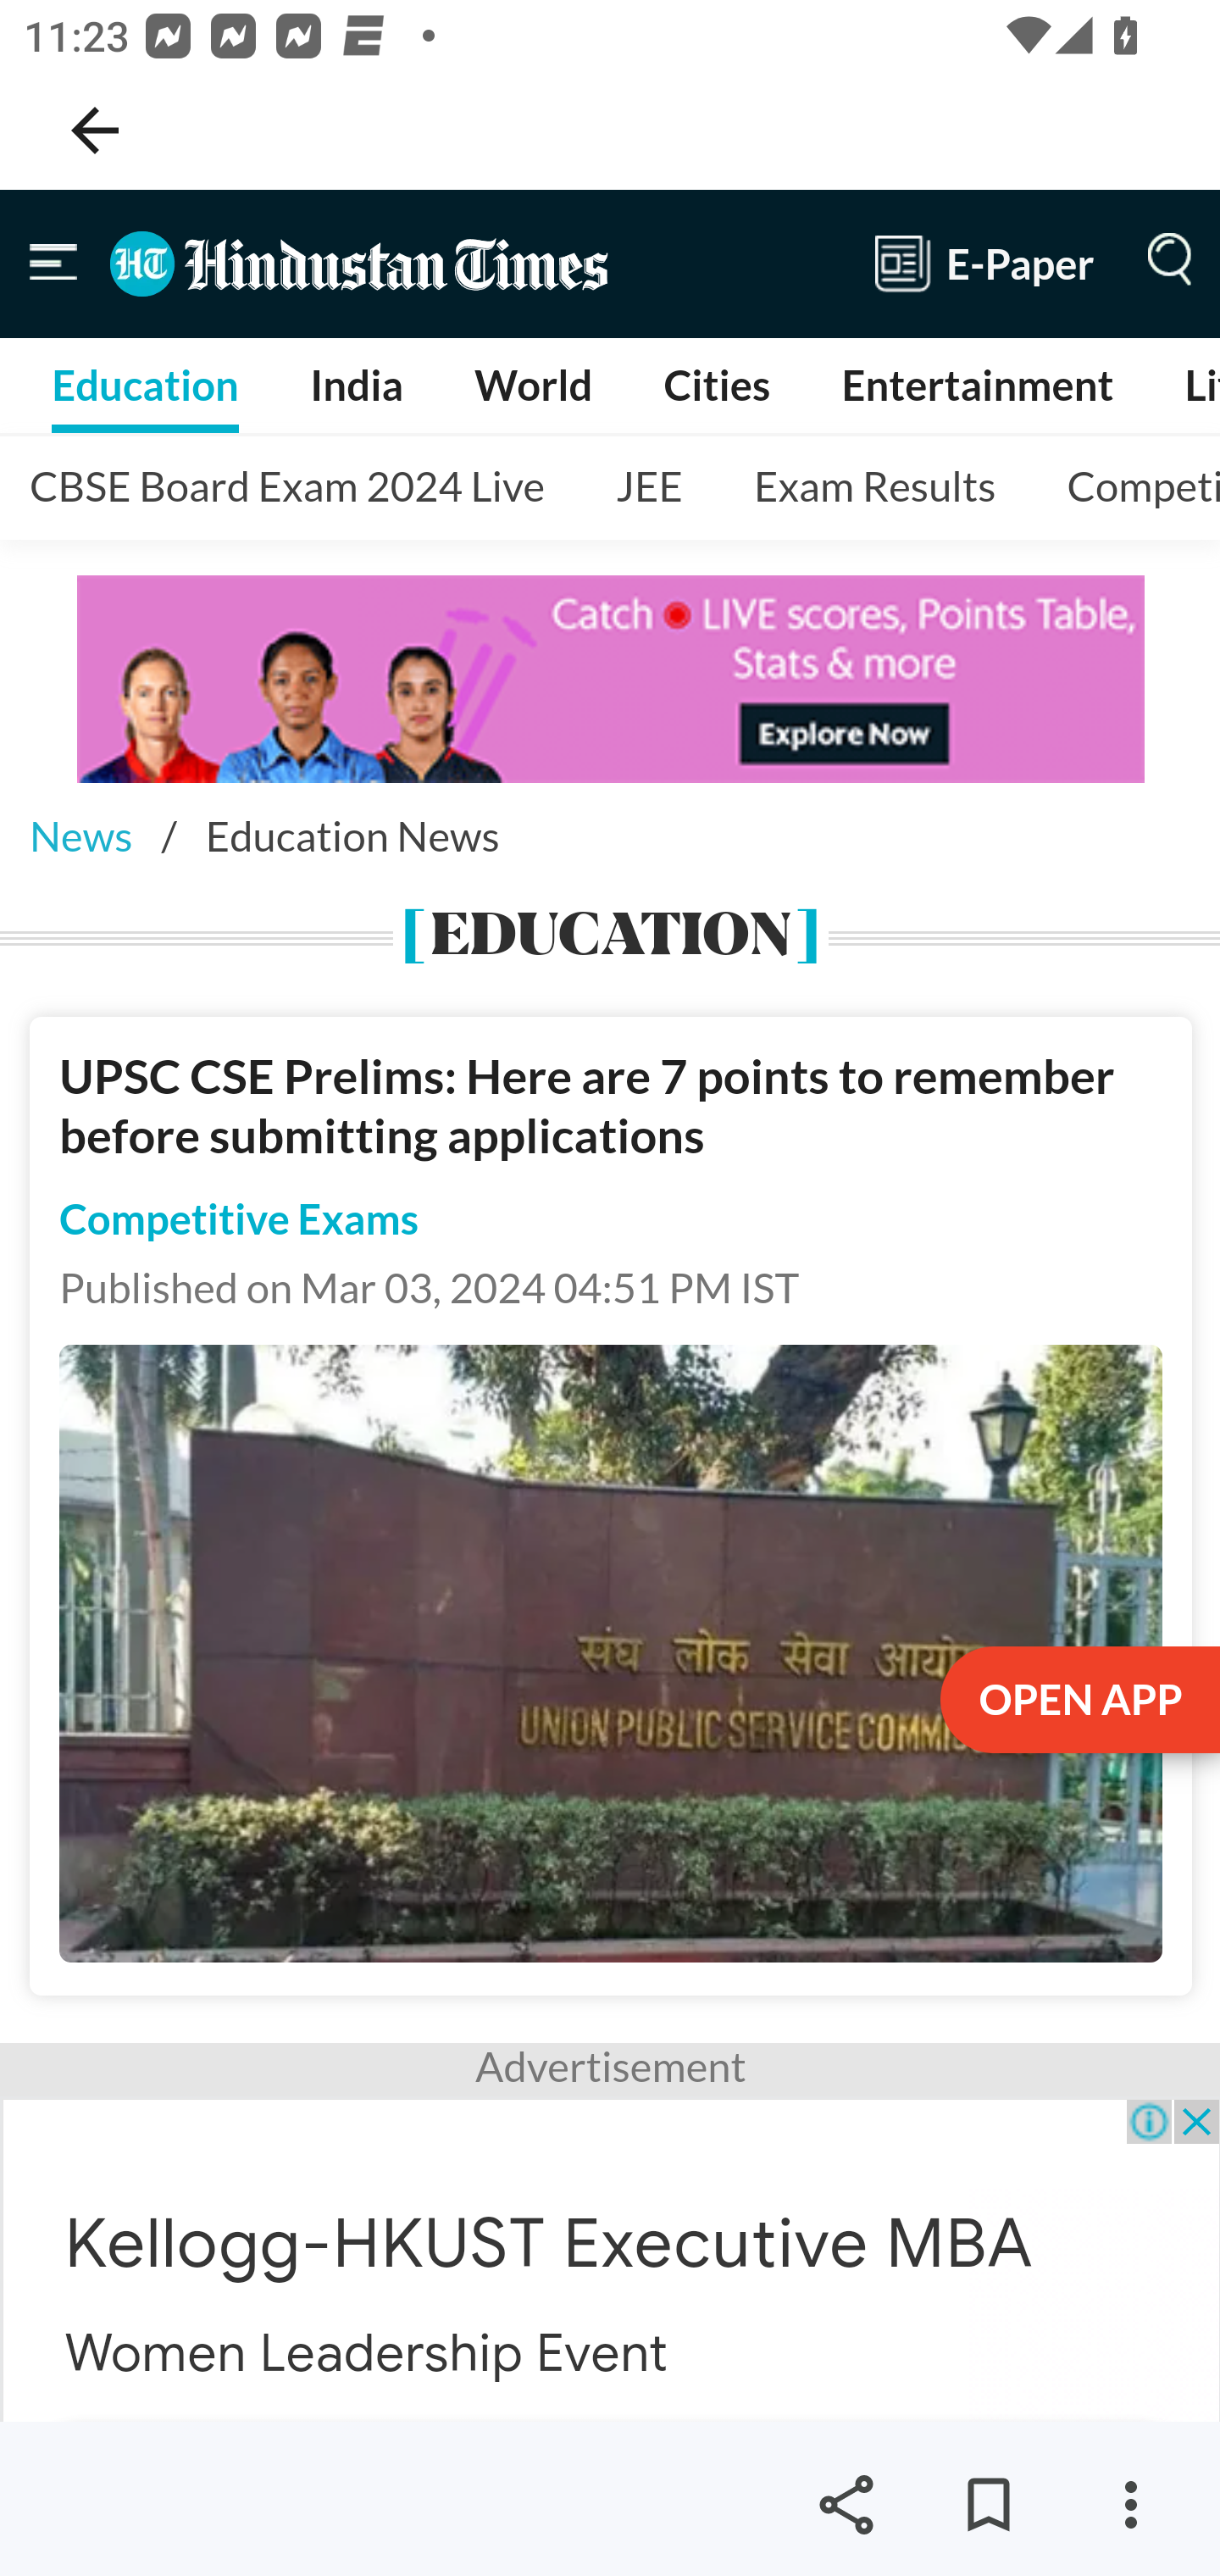 This screenshot has width=1220, height=2576. Describe the element at coordinates (977, 385) in the screenshot. I see `Entertainment` at that location.